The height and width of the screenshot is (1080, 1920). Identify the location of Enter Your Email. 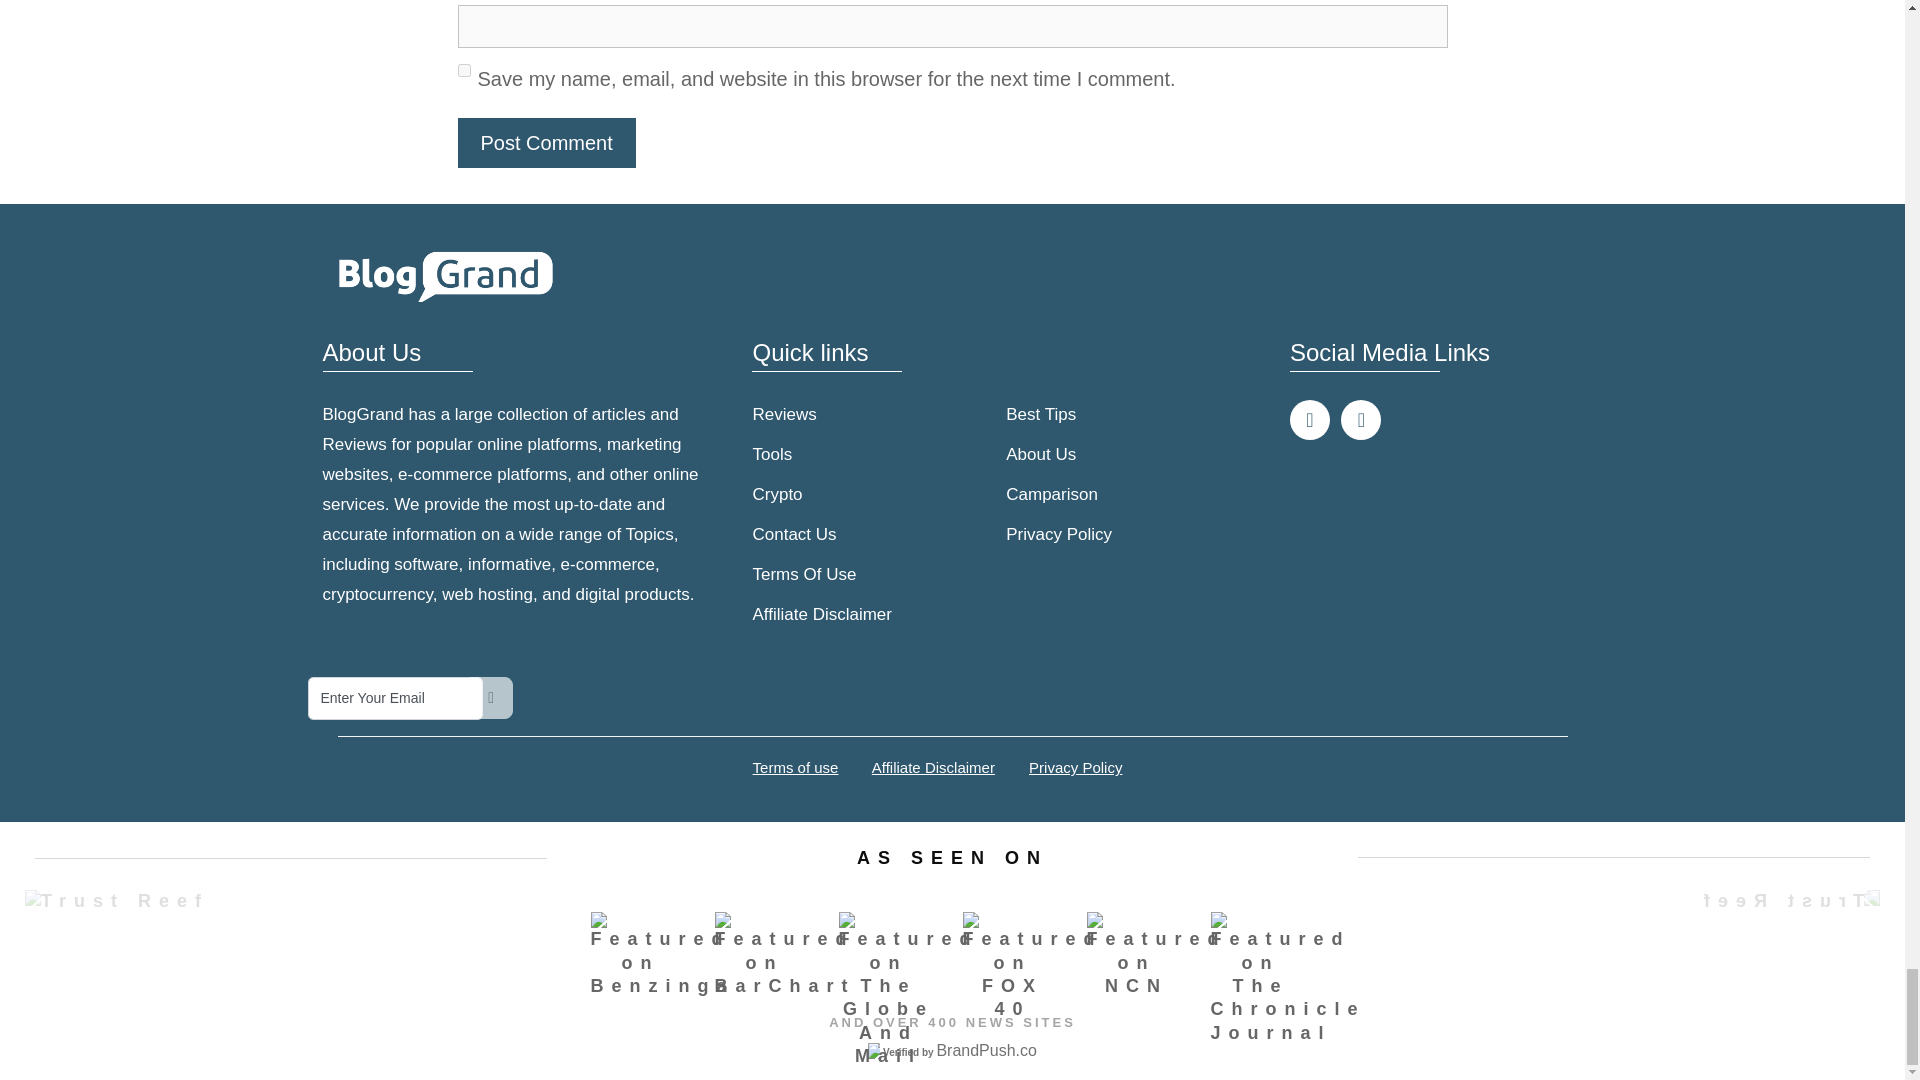
(395, 699).